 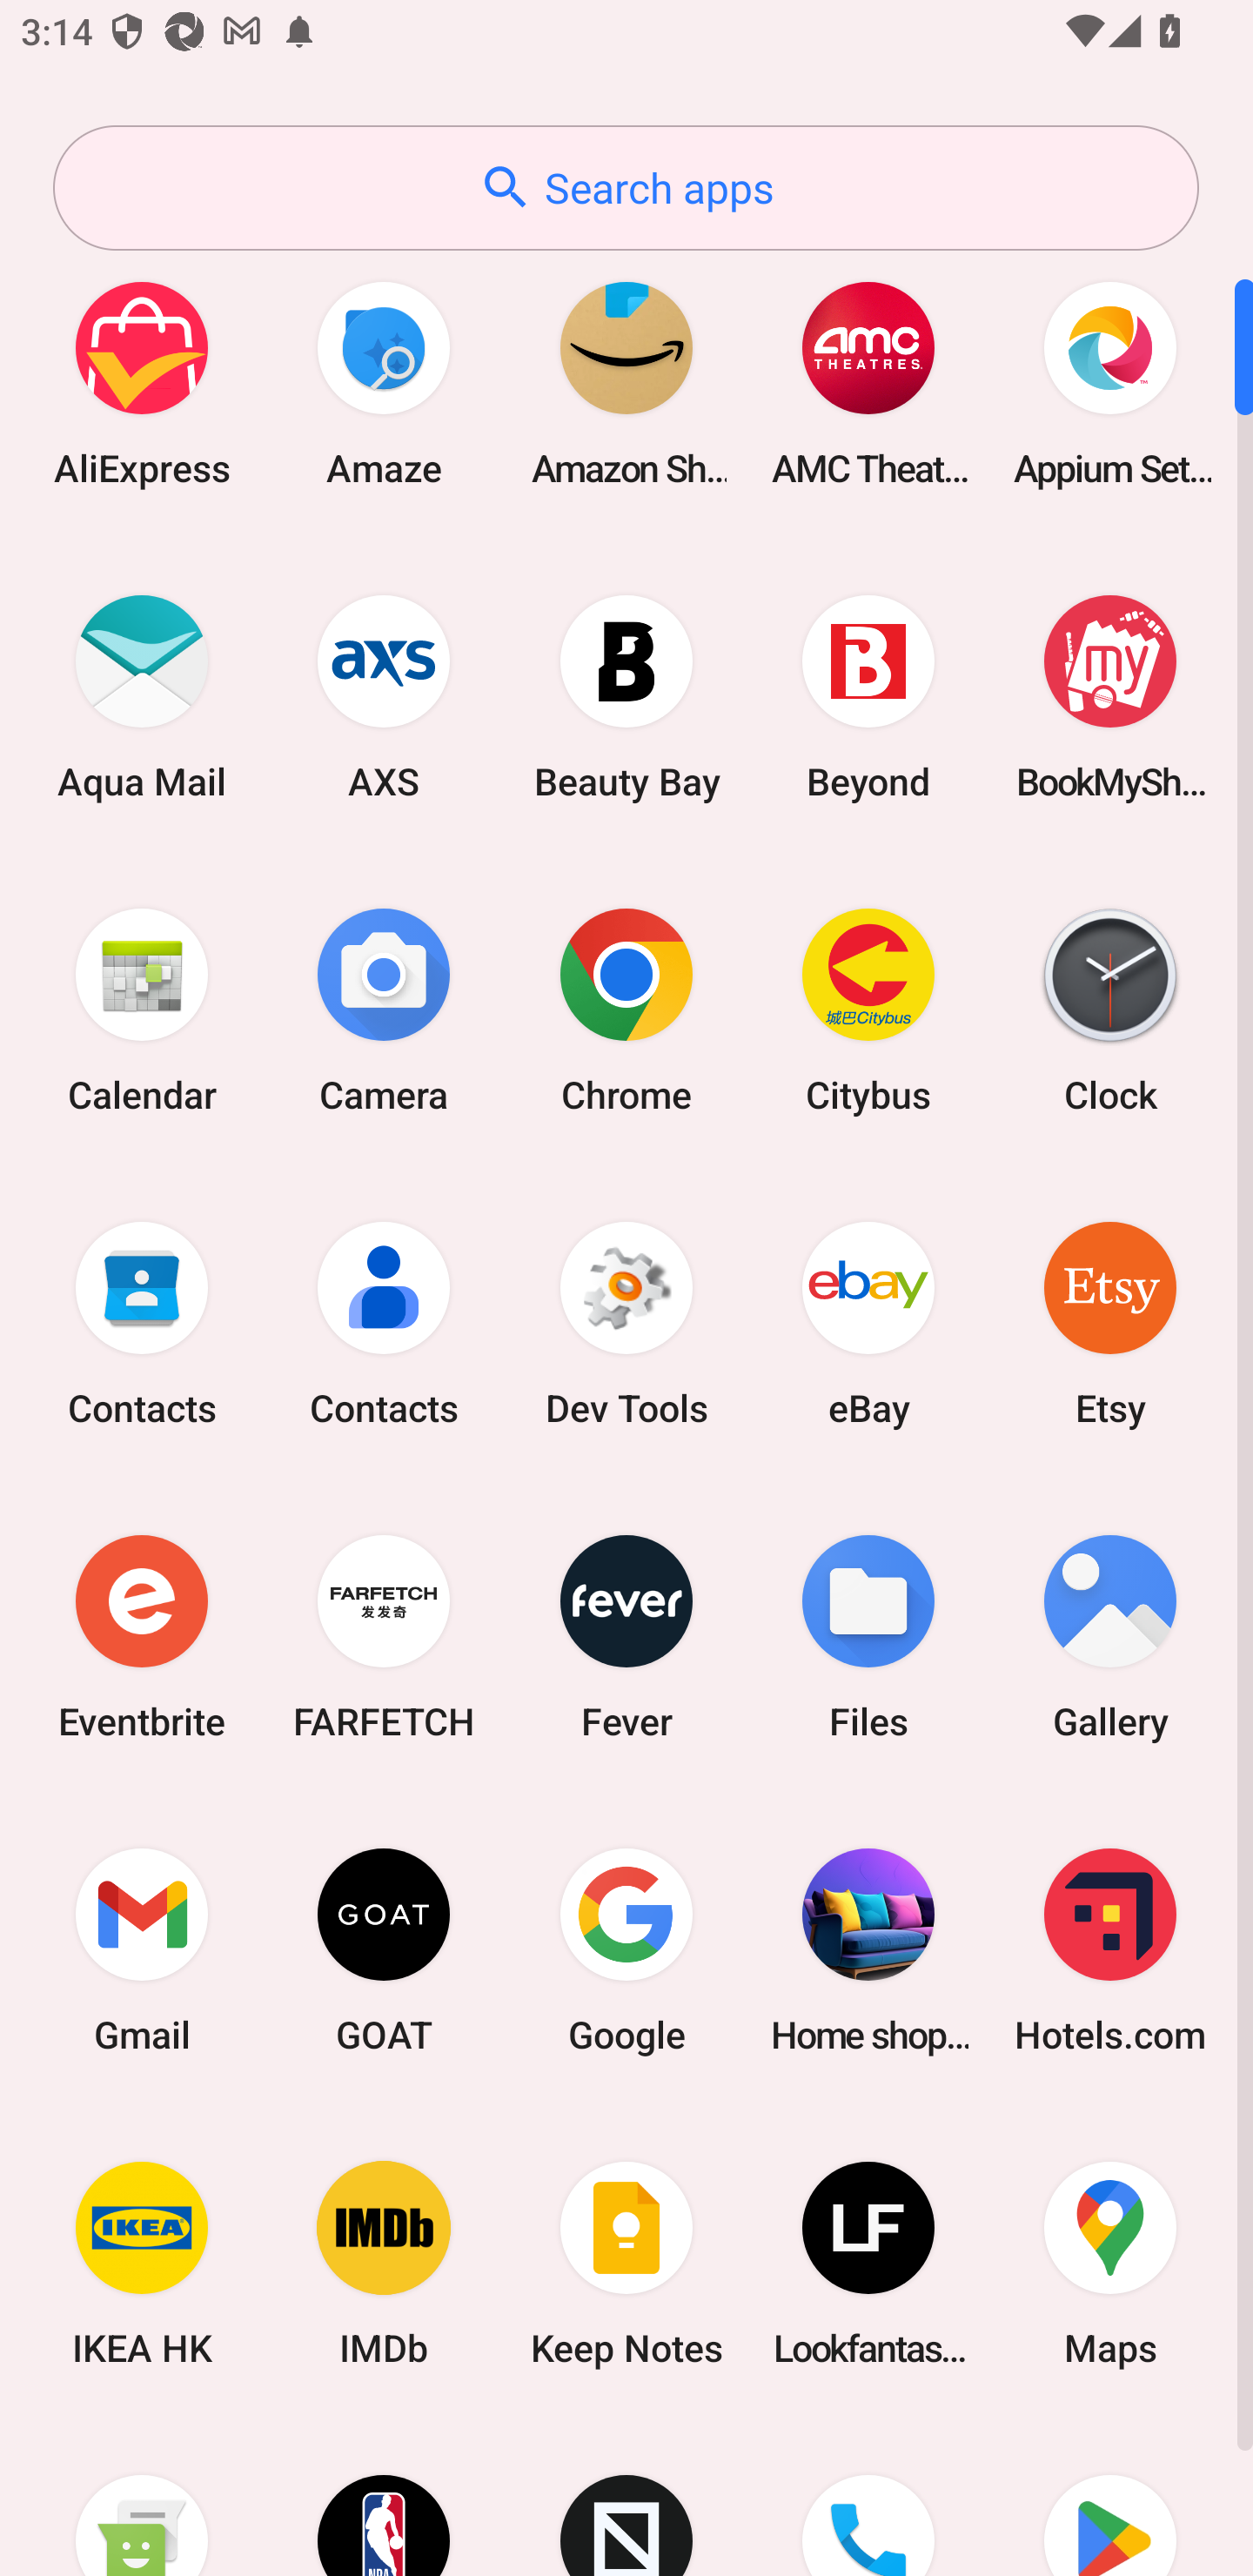 I want to click on Aqua Mail, so click(x=142, y=696).